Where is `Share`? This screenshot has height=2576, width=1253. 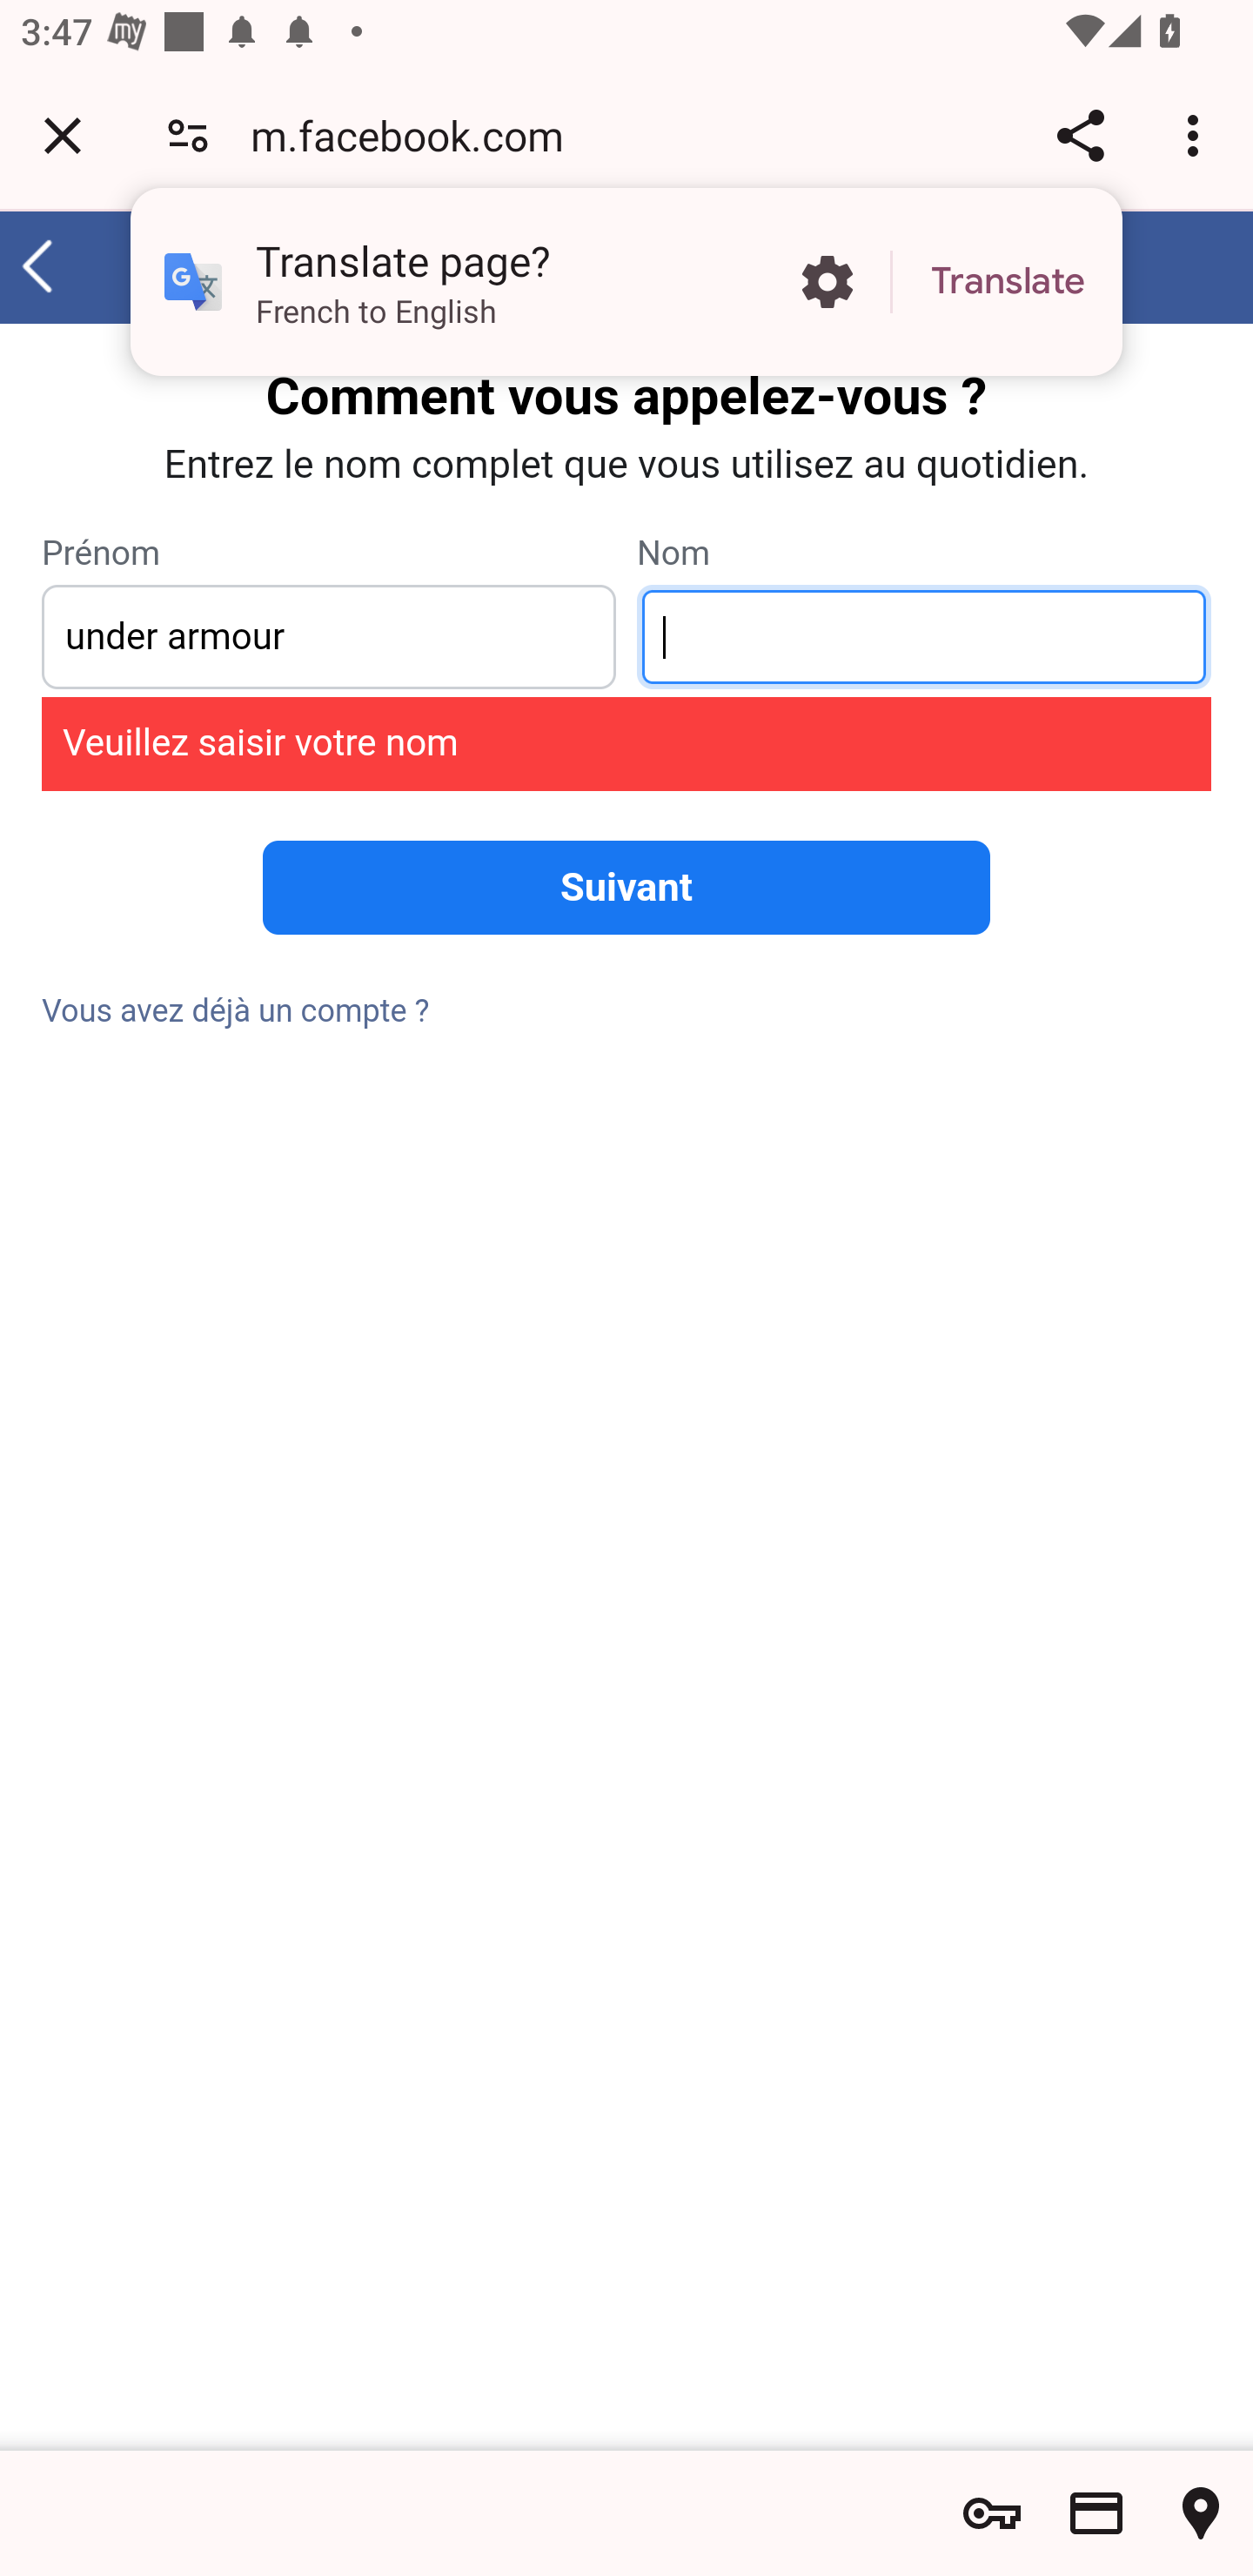
Share is located at coordinates (1080, 135).